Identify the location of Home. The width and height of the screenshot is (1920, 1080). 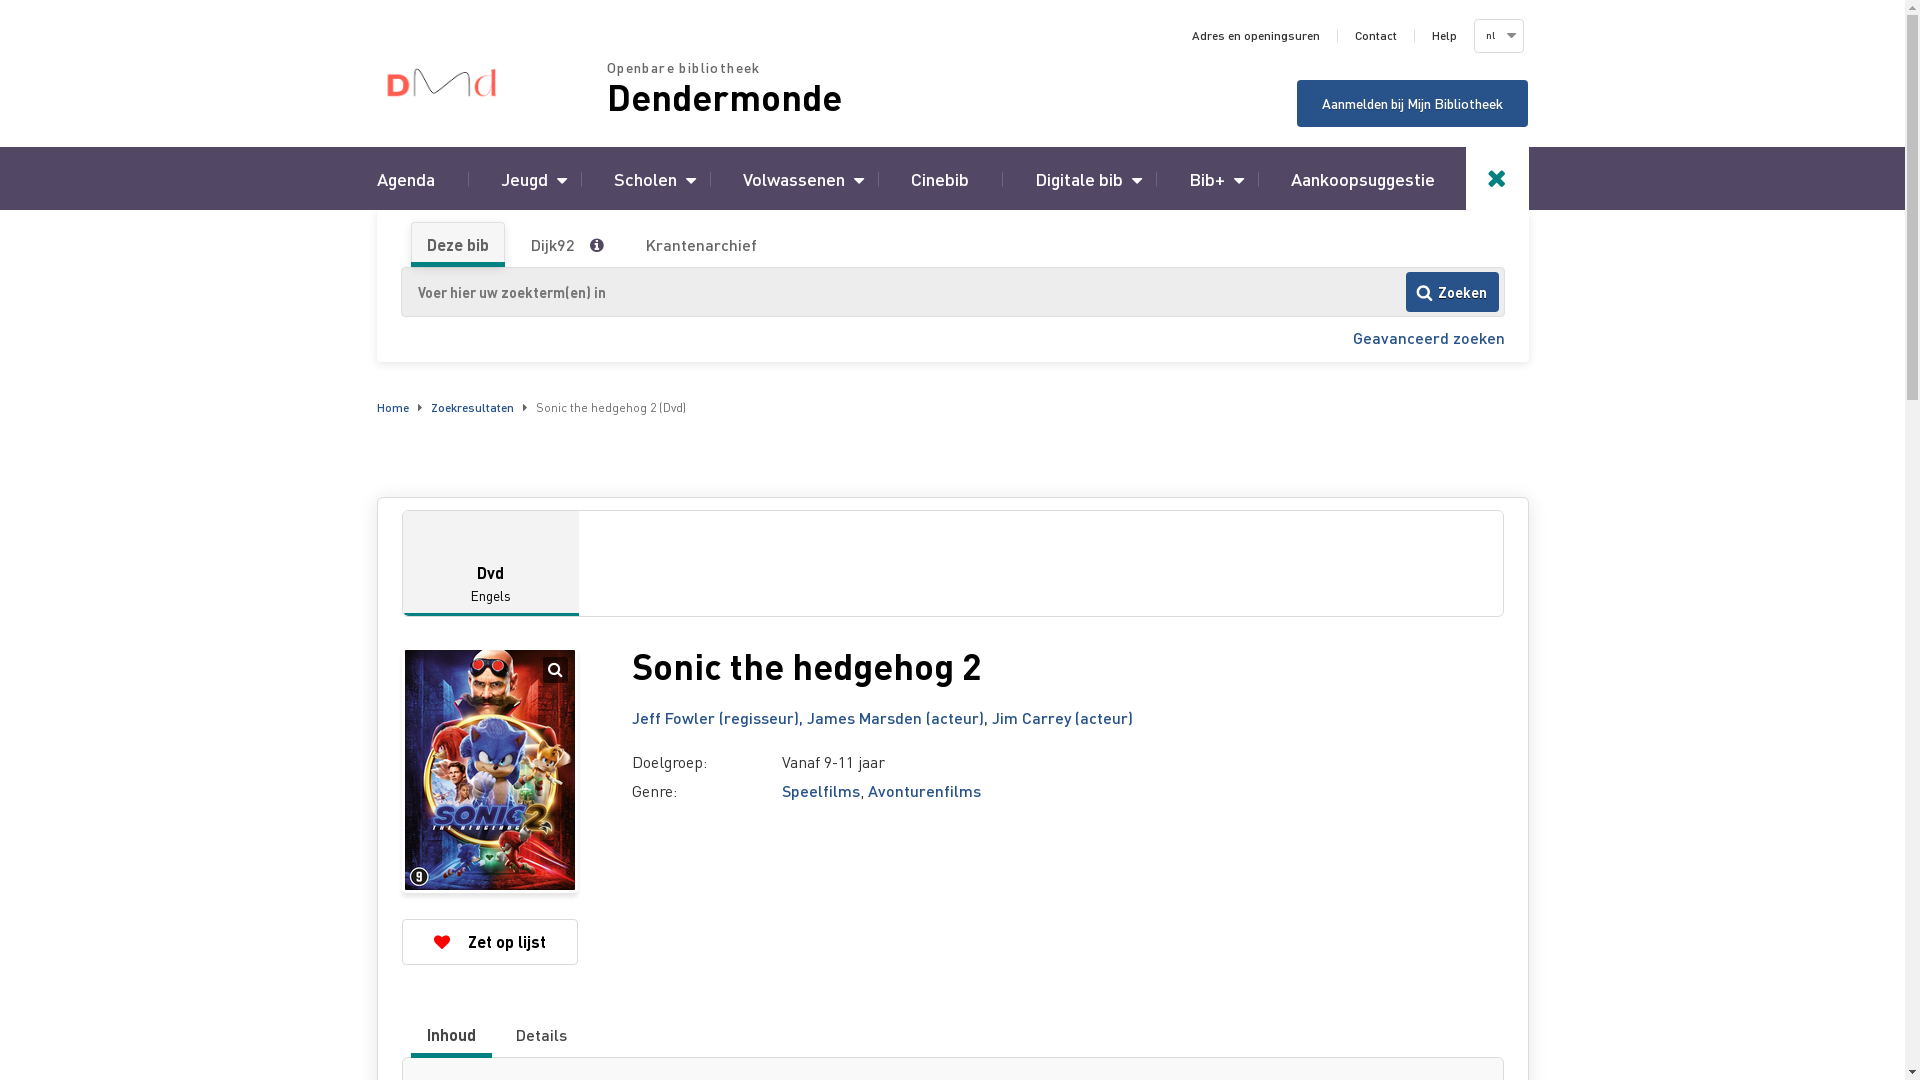
(392, 408).